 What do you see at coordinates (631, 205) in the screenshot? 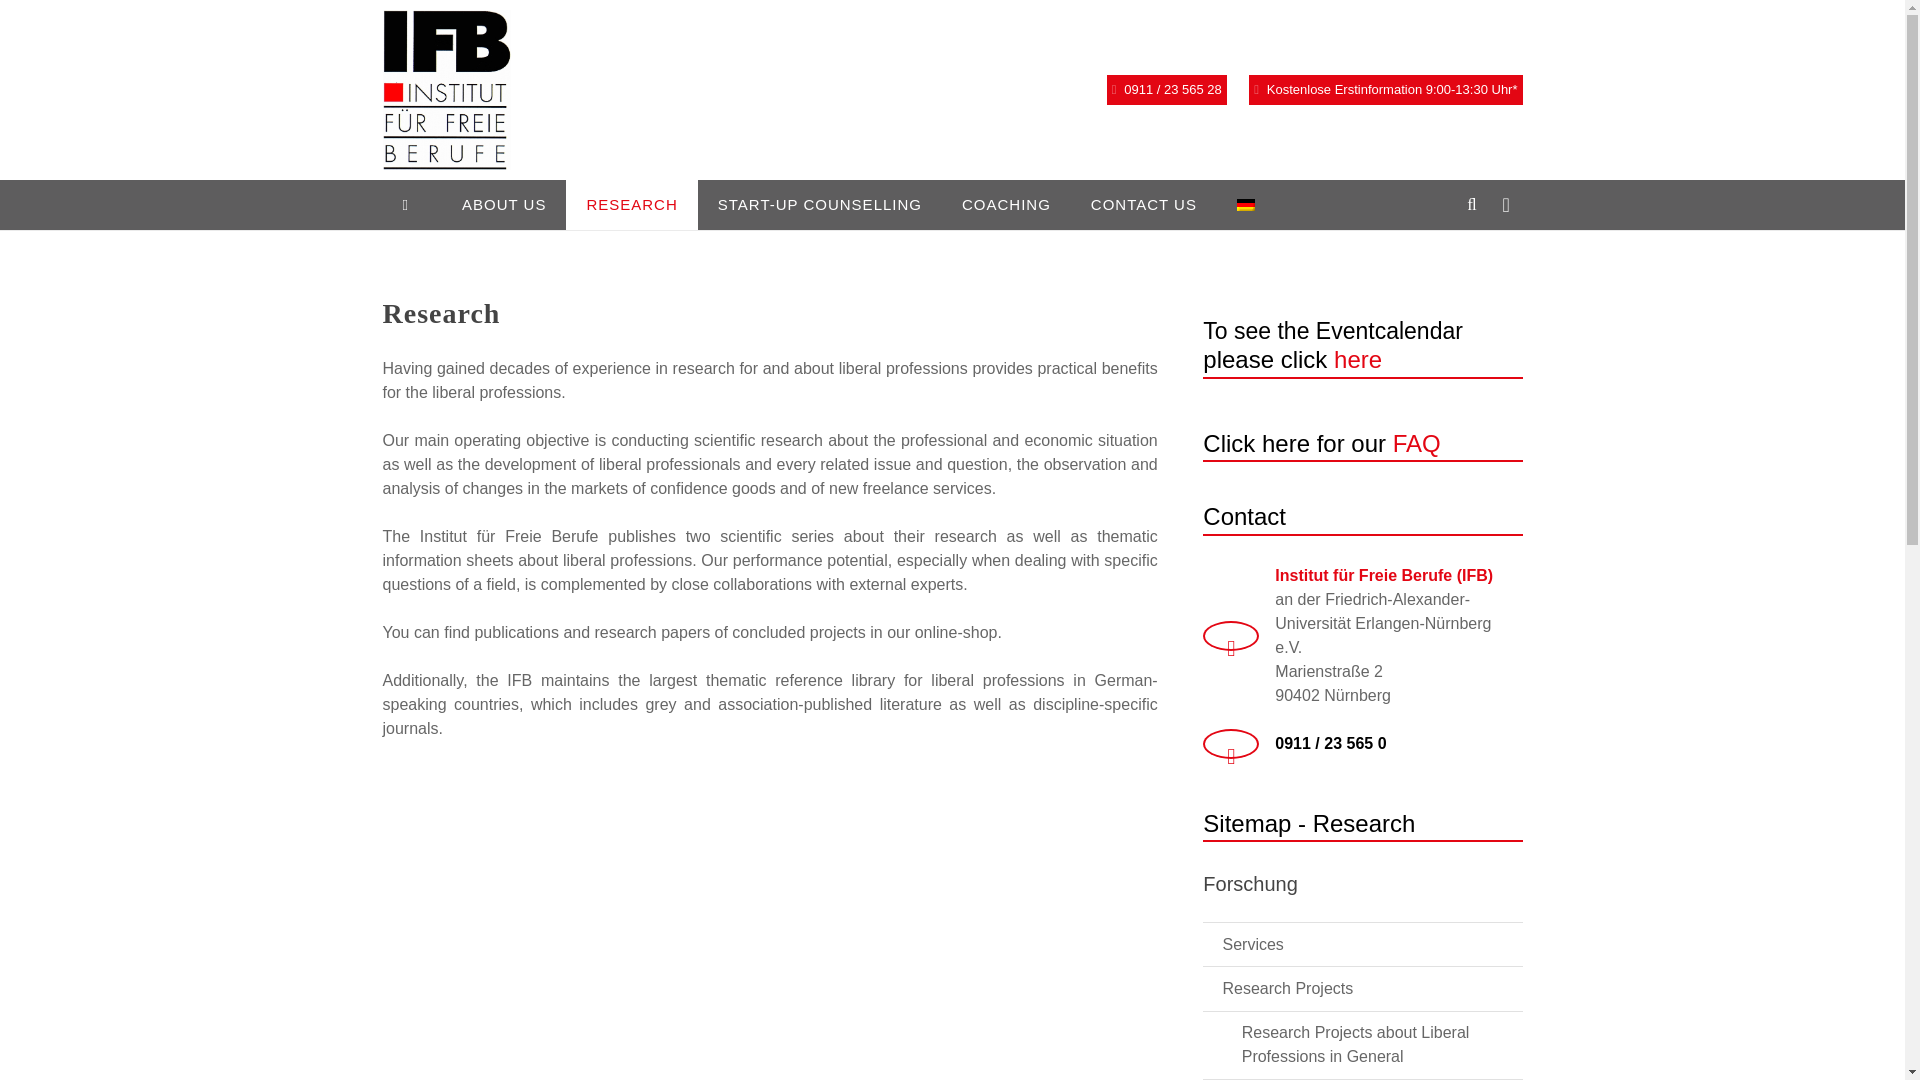
I see `RESEARCH` at bounding box center [631, 205].